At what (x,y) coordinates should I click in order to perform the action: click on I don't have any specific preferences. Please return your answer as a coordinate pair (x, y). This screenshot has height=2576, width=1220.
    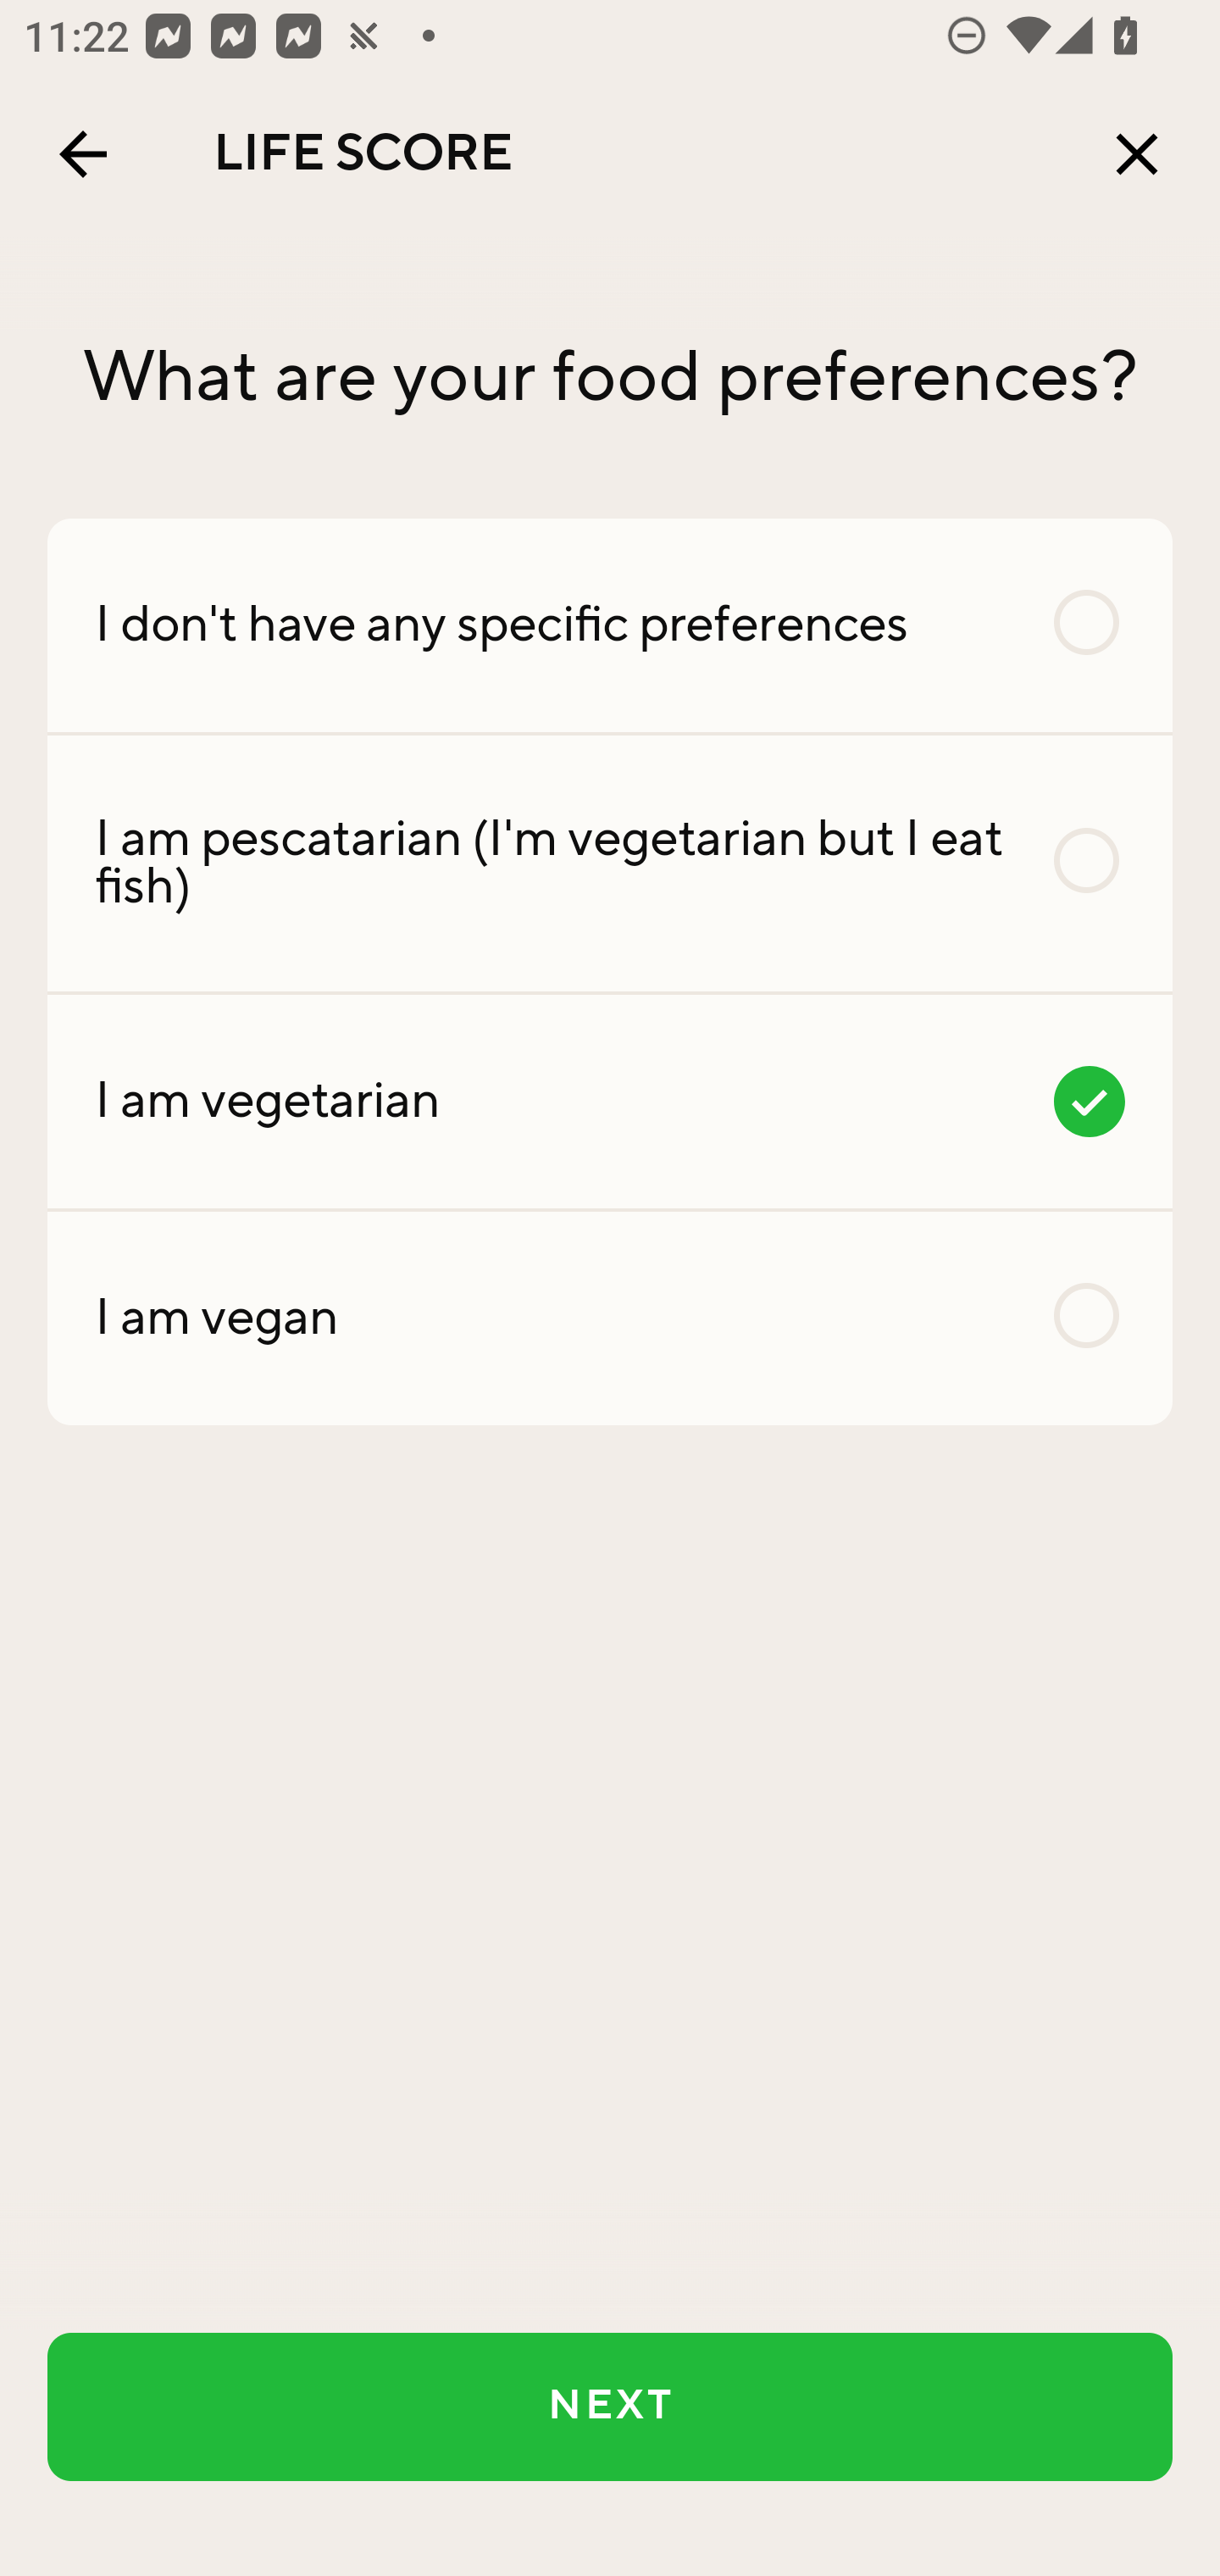
    Looking at the image, I should click on (610, 625).